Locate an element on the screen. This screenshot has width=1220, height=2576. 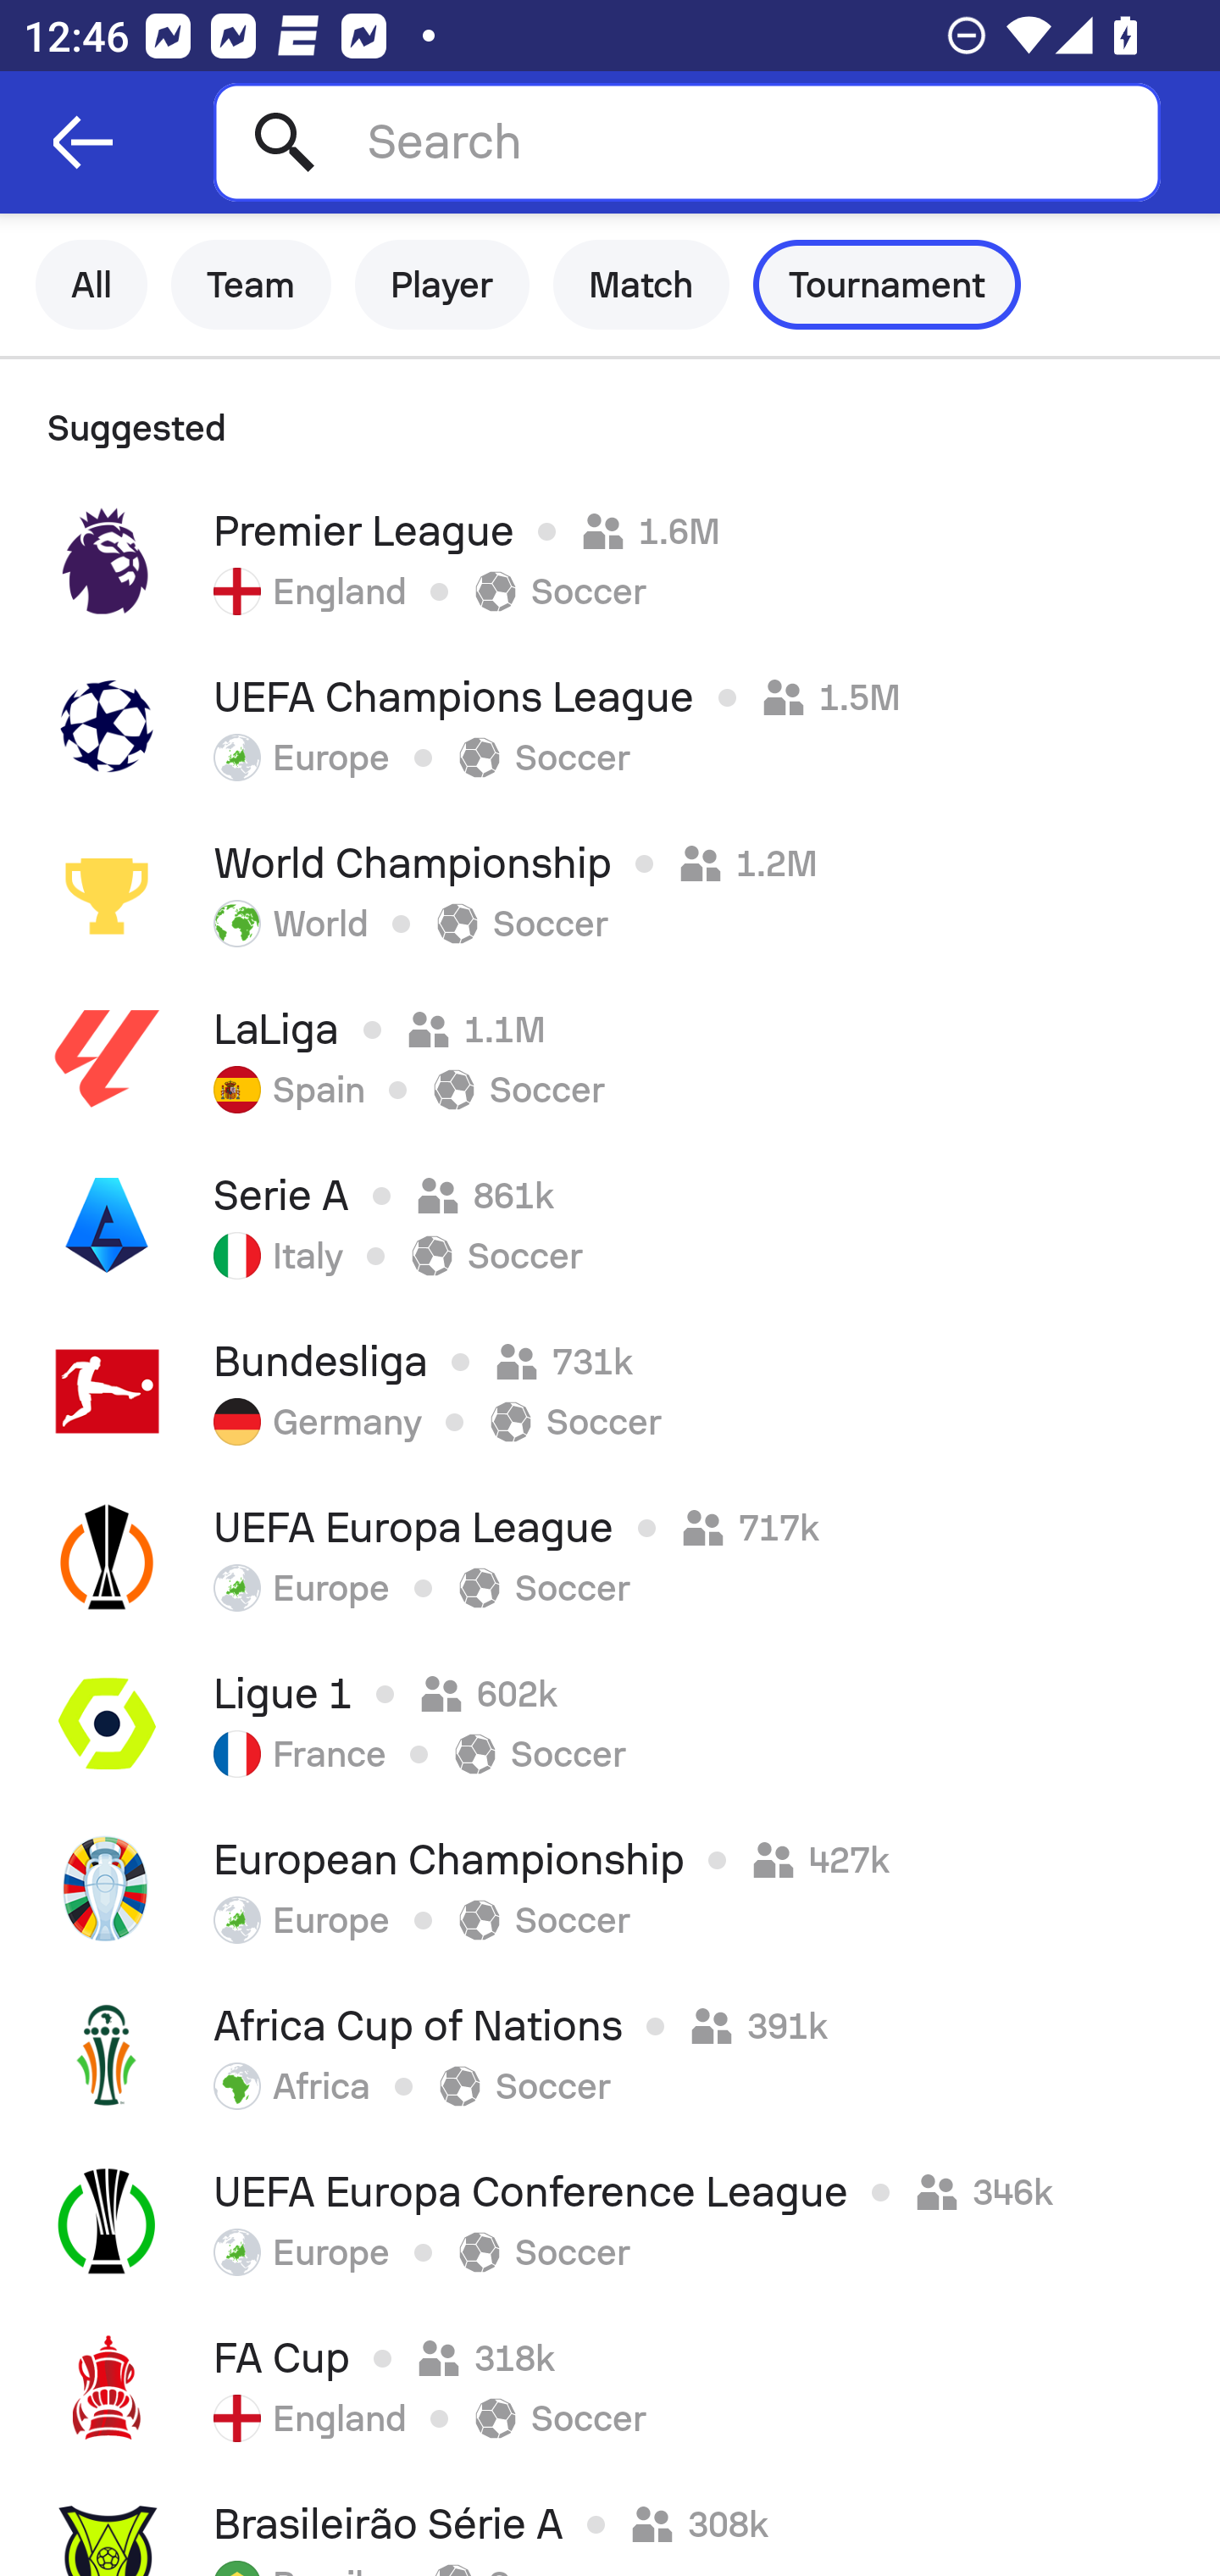
UEFA Champions League 1.5M Europe Soccer is located at coordinates (610, 726).